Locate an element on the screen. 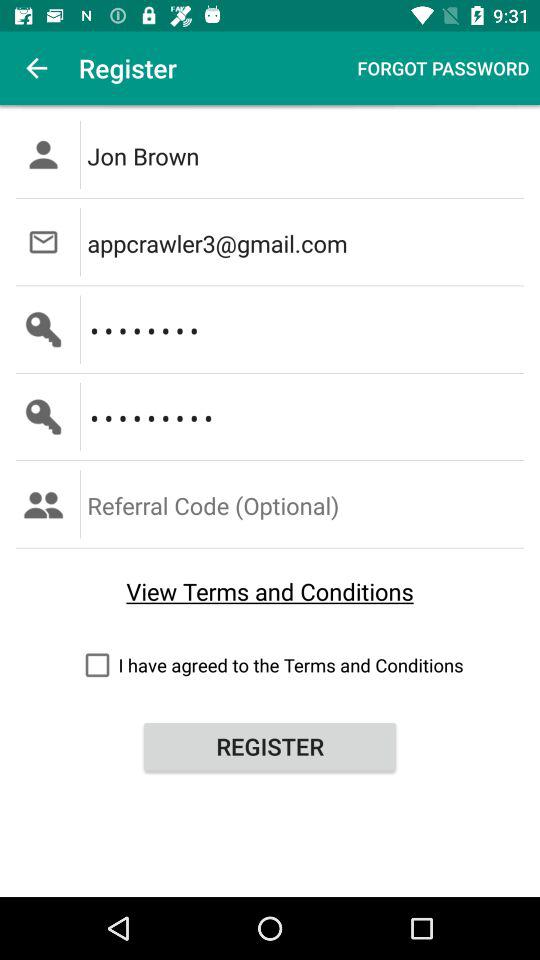 This screenshot has height=960, width=540. swipe to forgot password item is located at coordinates (443, 68).